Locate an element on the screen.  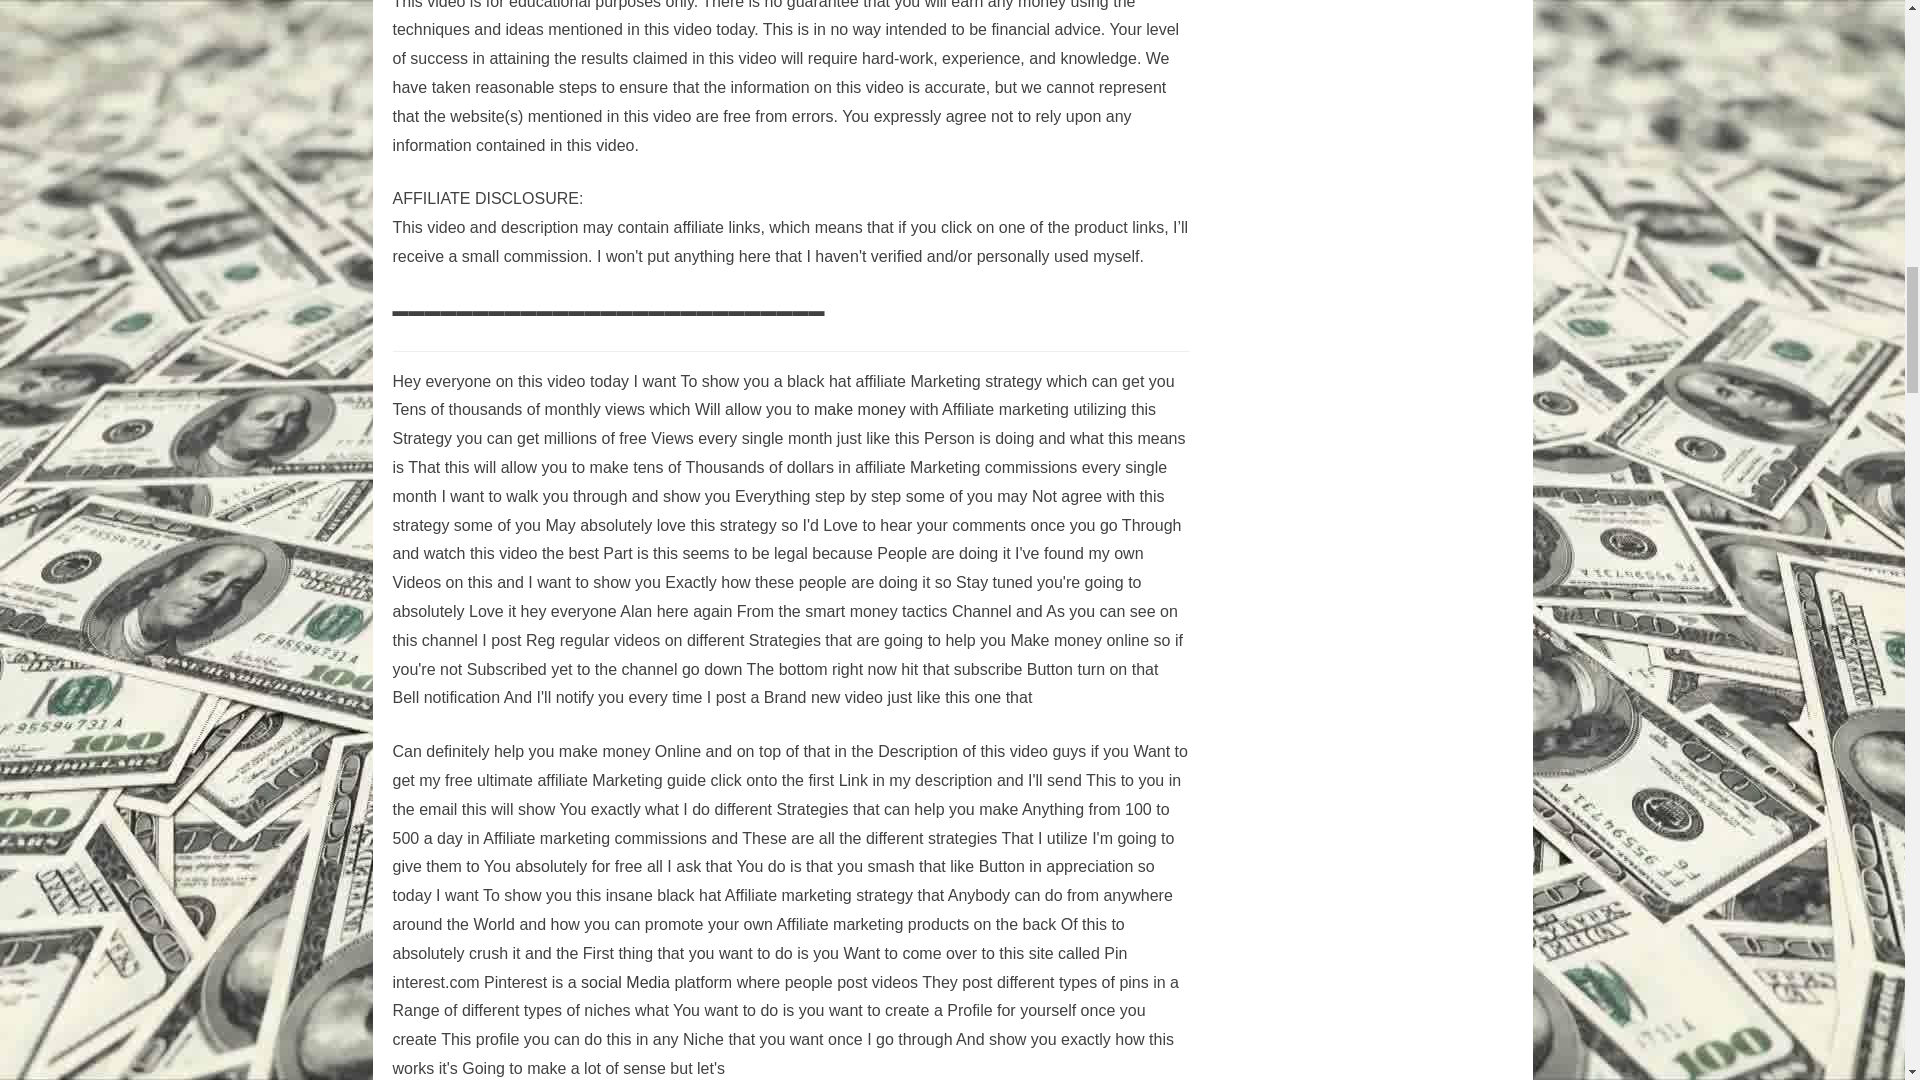
social Media is located at coordinates (626, 982).